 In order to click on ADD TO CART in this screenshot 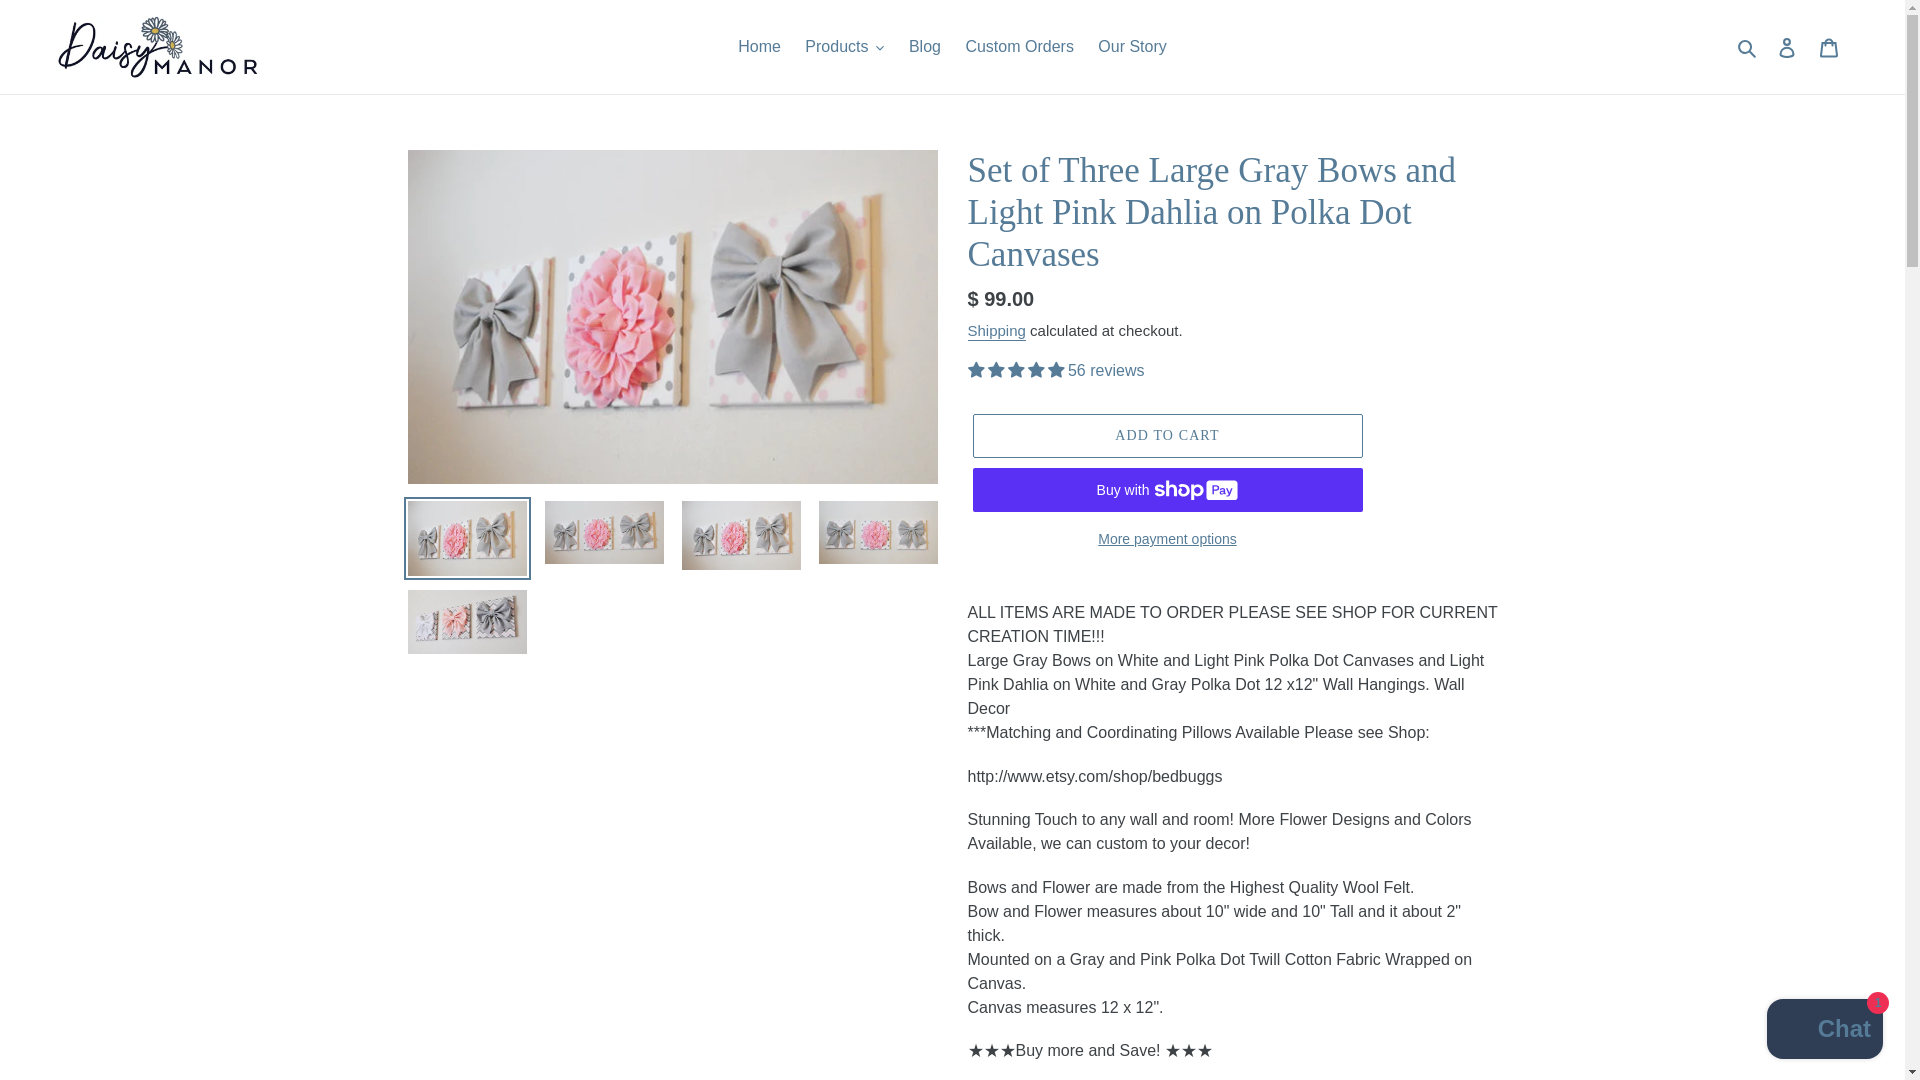, I will do `click(1166, 435)`.